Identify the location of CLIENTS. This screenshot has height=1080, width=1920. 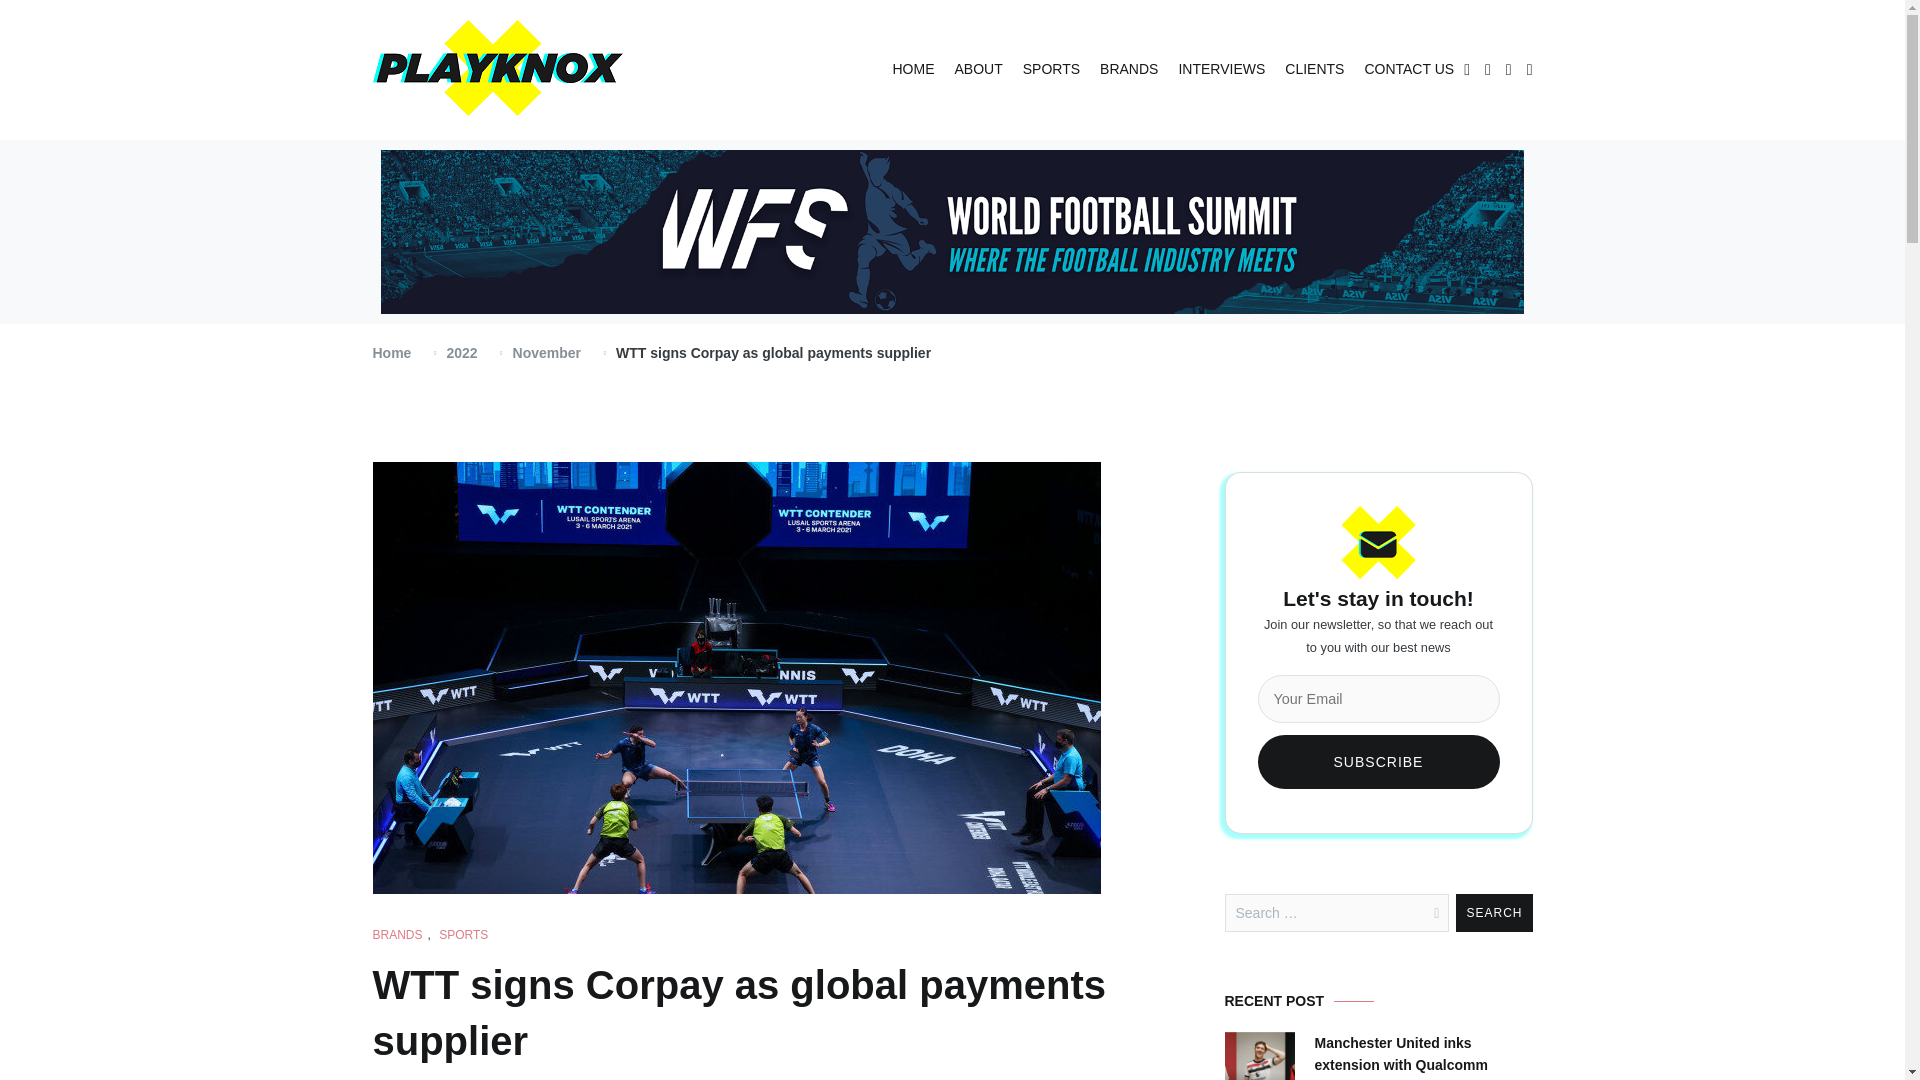
(1314, 70).